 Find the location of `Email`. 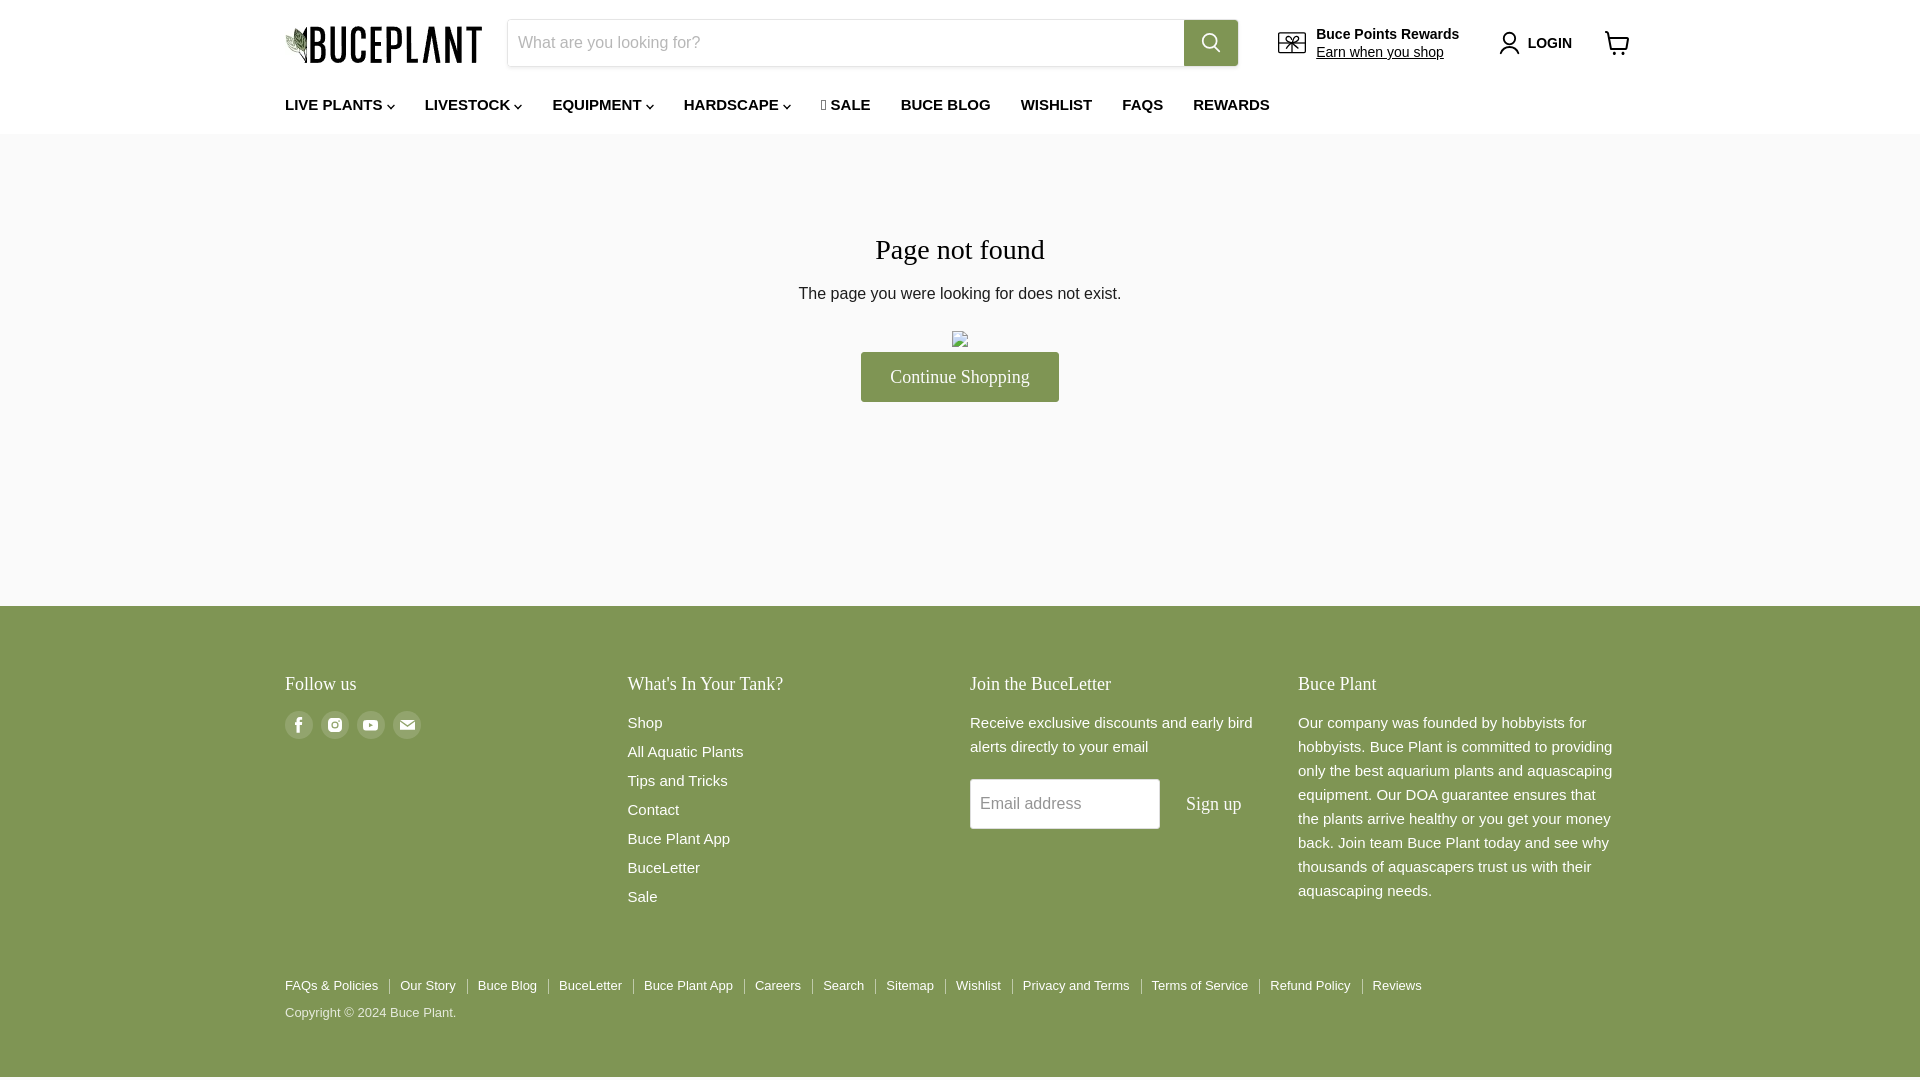

Email is located at coordinates (406, 724).